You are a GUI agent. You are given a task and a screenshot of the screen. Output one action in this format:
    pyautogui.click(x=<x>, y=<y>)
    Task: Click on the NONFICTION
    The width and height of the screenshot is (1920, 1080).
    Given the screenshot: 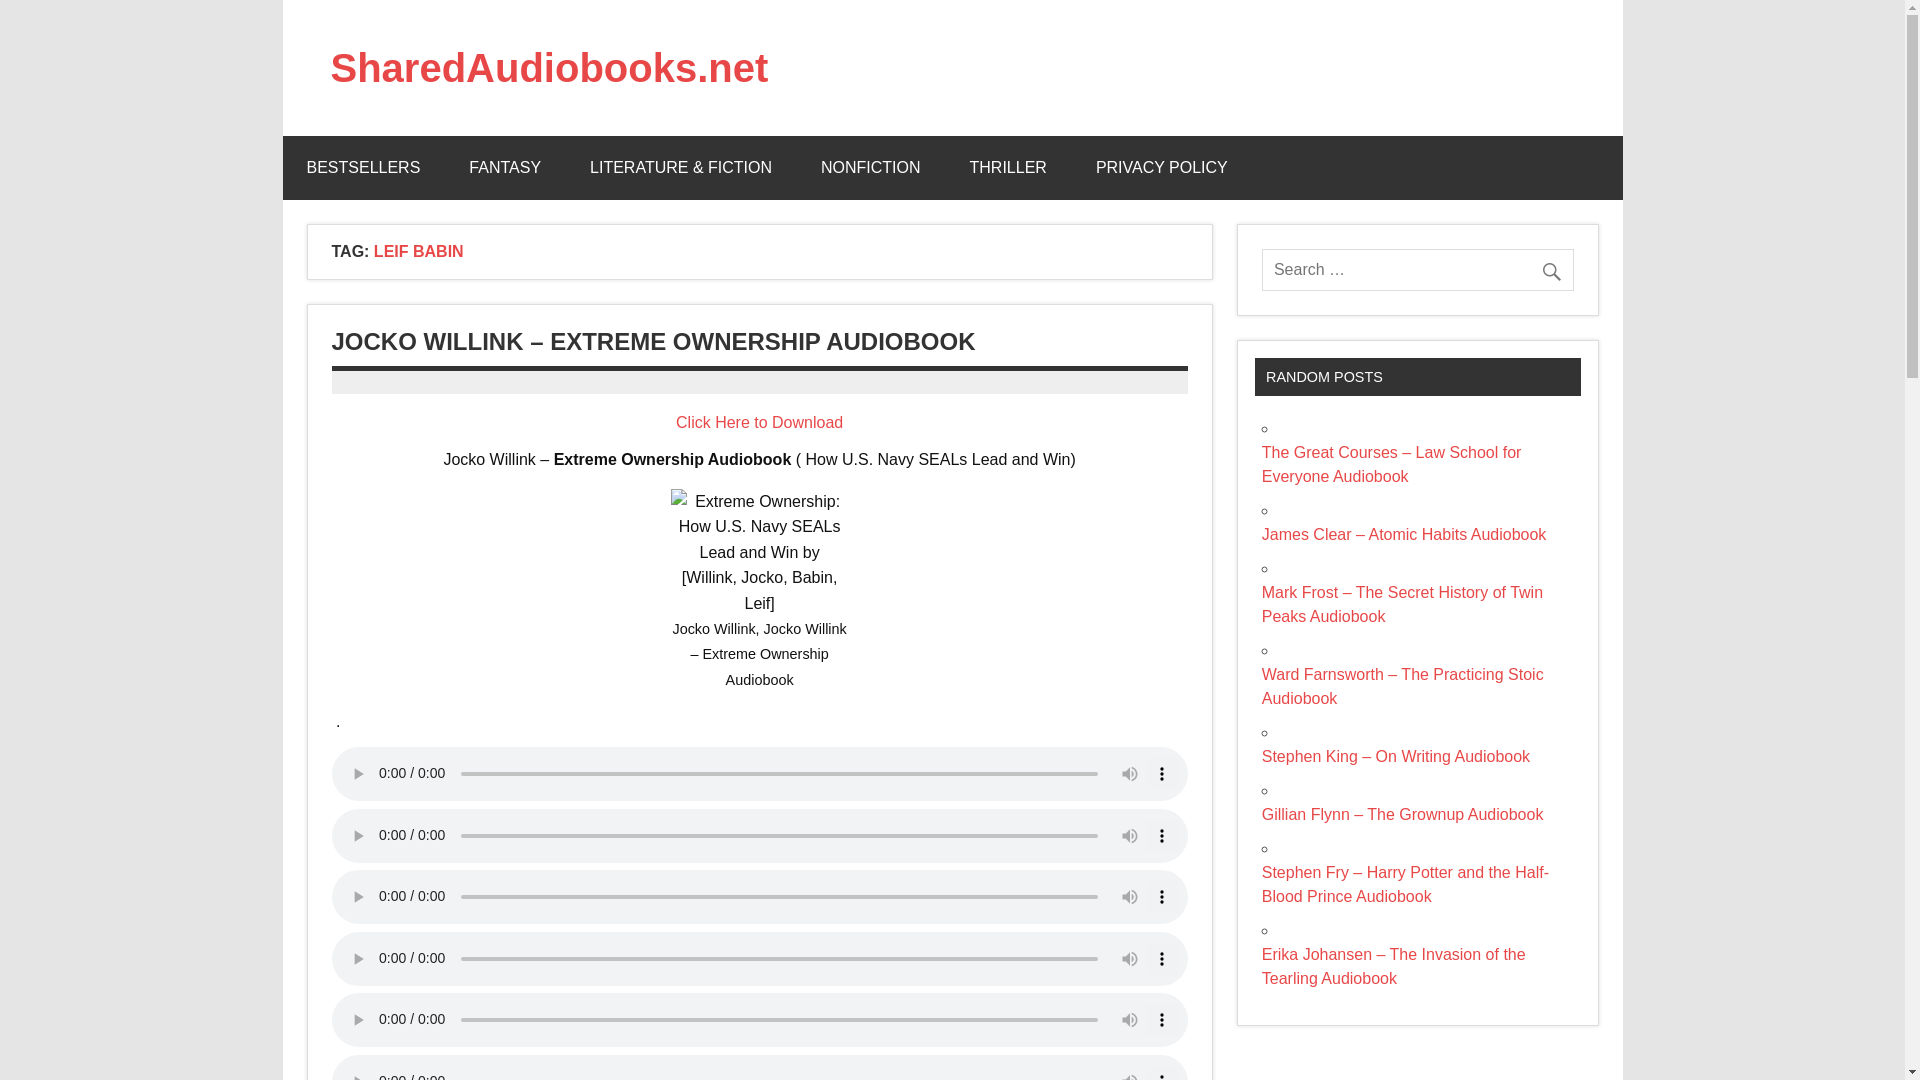 What is the action you would take?
    pyautogui.click(x=870, y=168)
    